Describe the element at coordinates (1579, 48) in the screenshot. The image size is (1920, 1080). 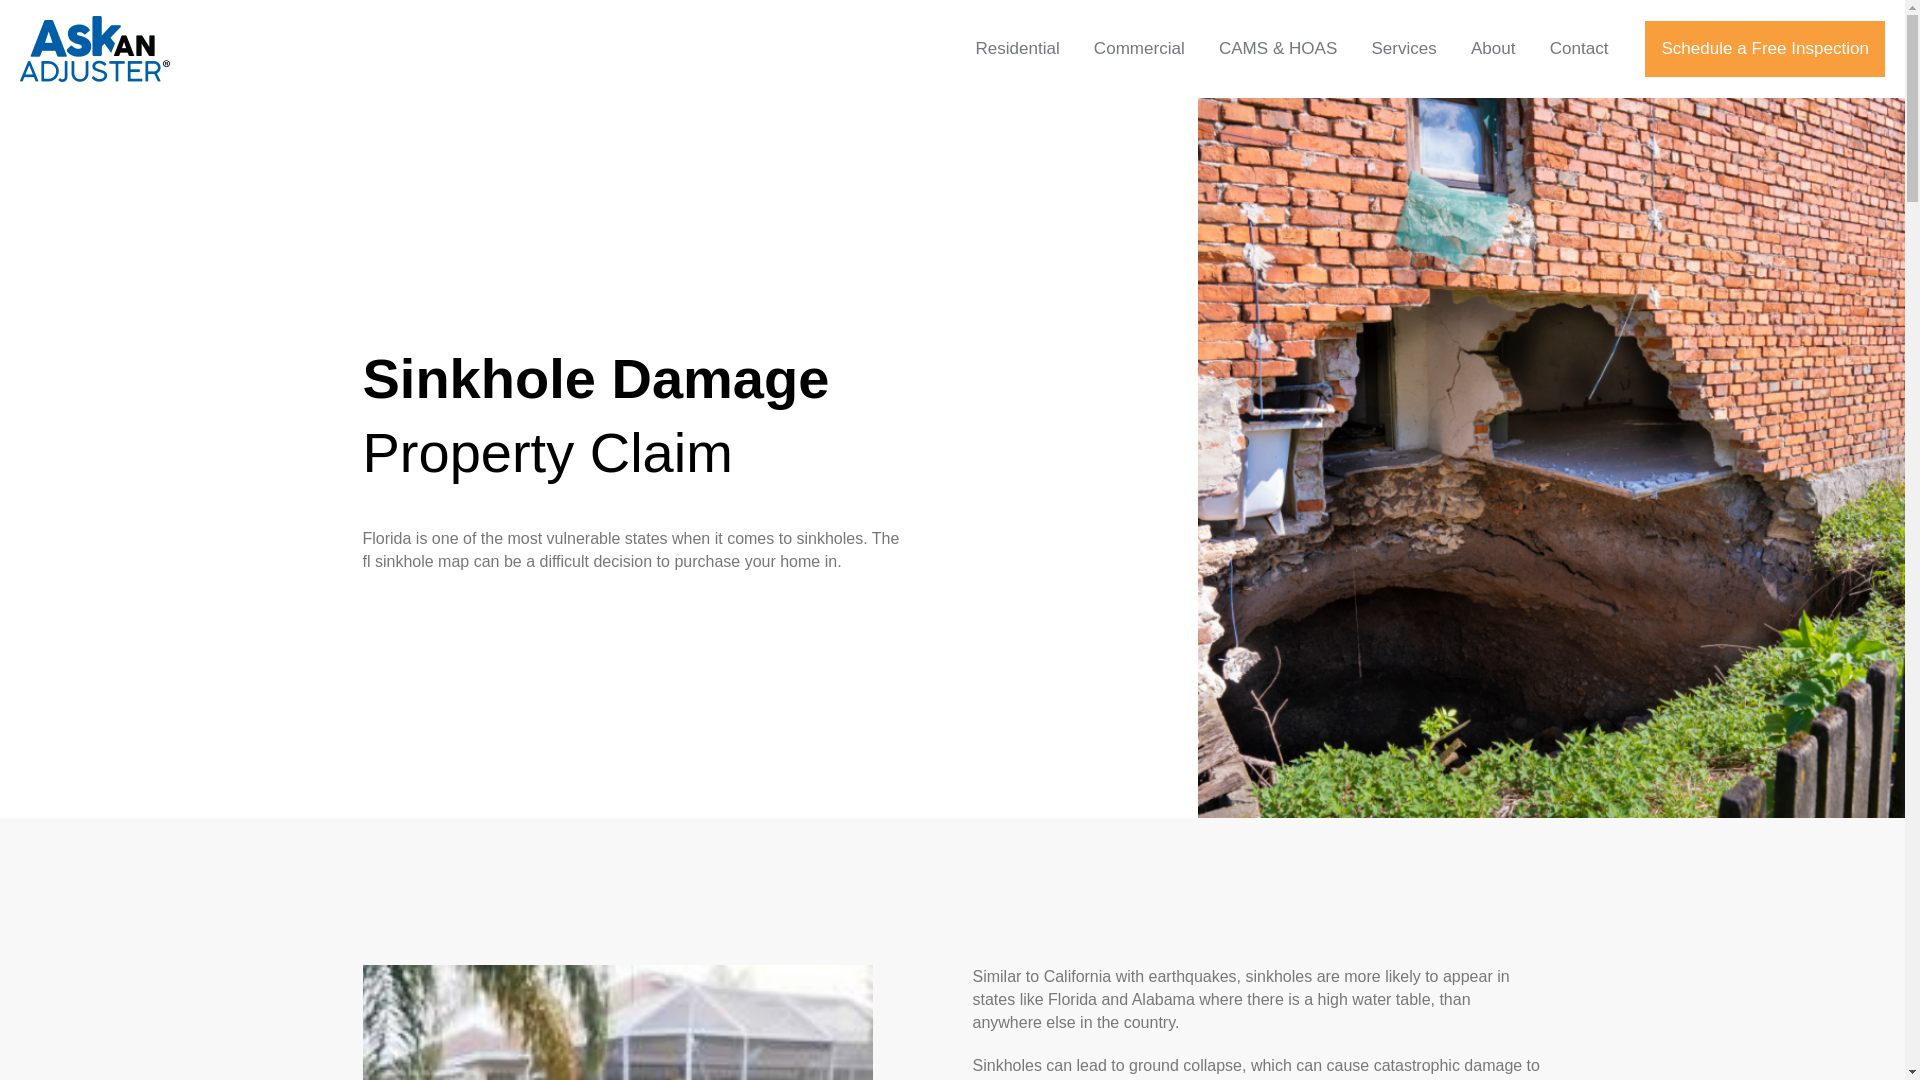
I see `Contact` at that location.